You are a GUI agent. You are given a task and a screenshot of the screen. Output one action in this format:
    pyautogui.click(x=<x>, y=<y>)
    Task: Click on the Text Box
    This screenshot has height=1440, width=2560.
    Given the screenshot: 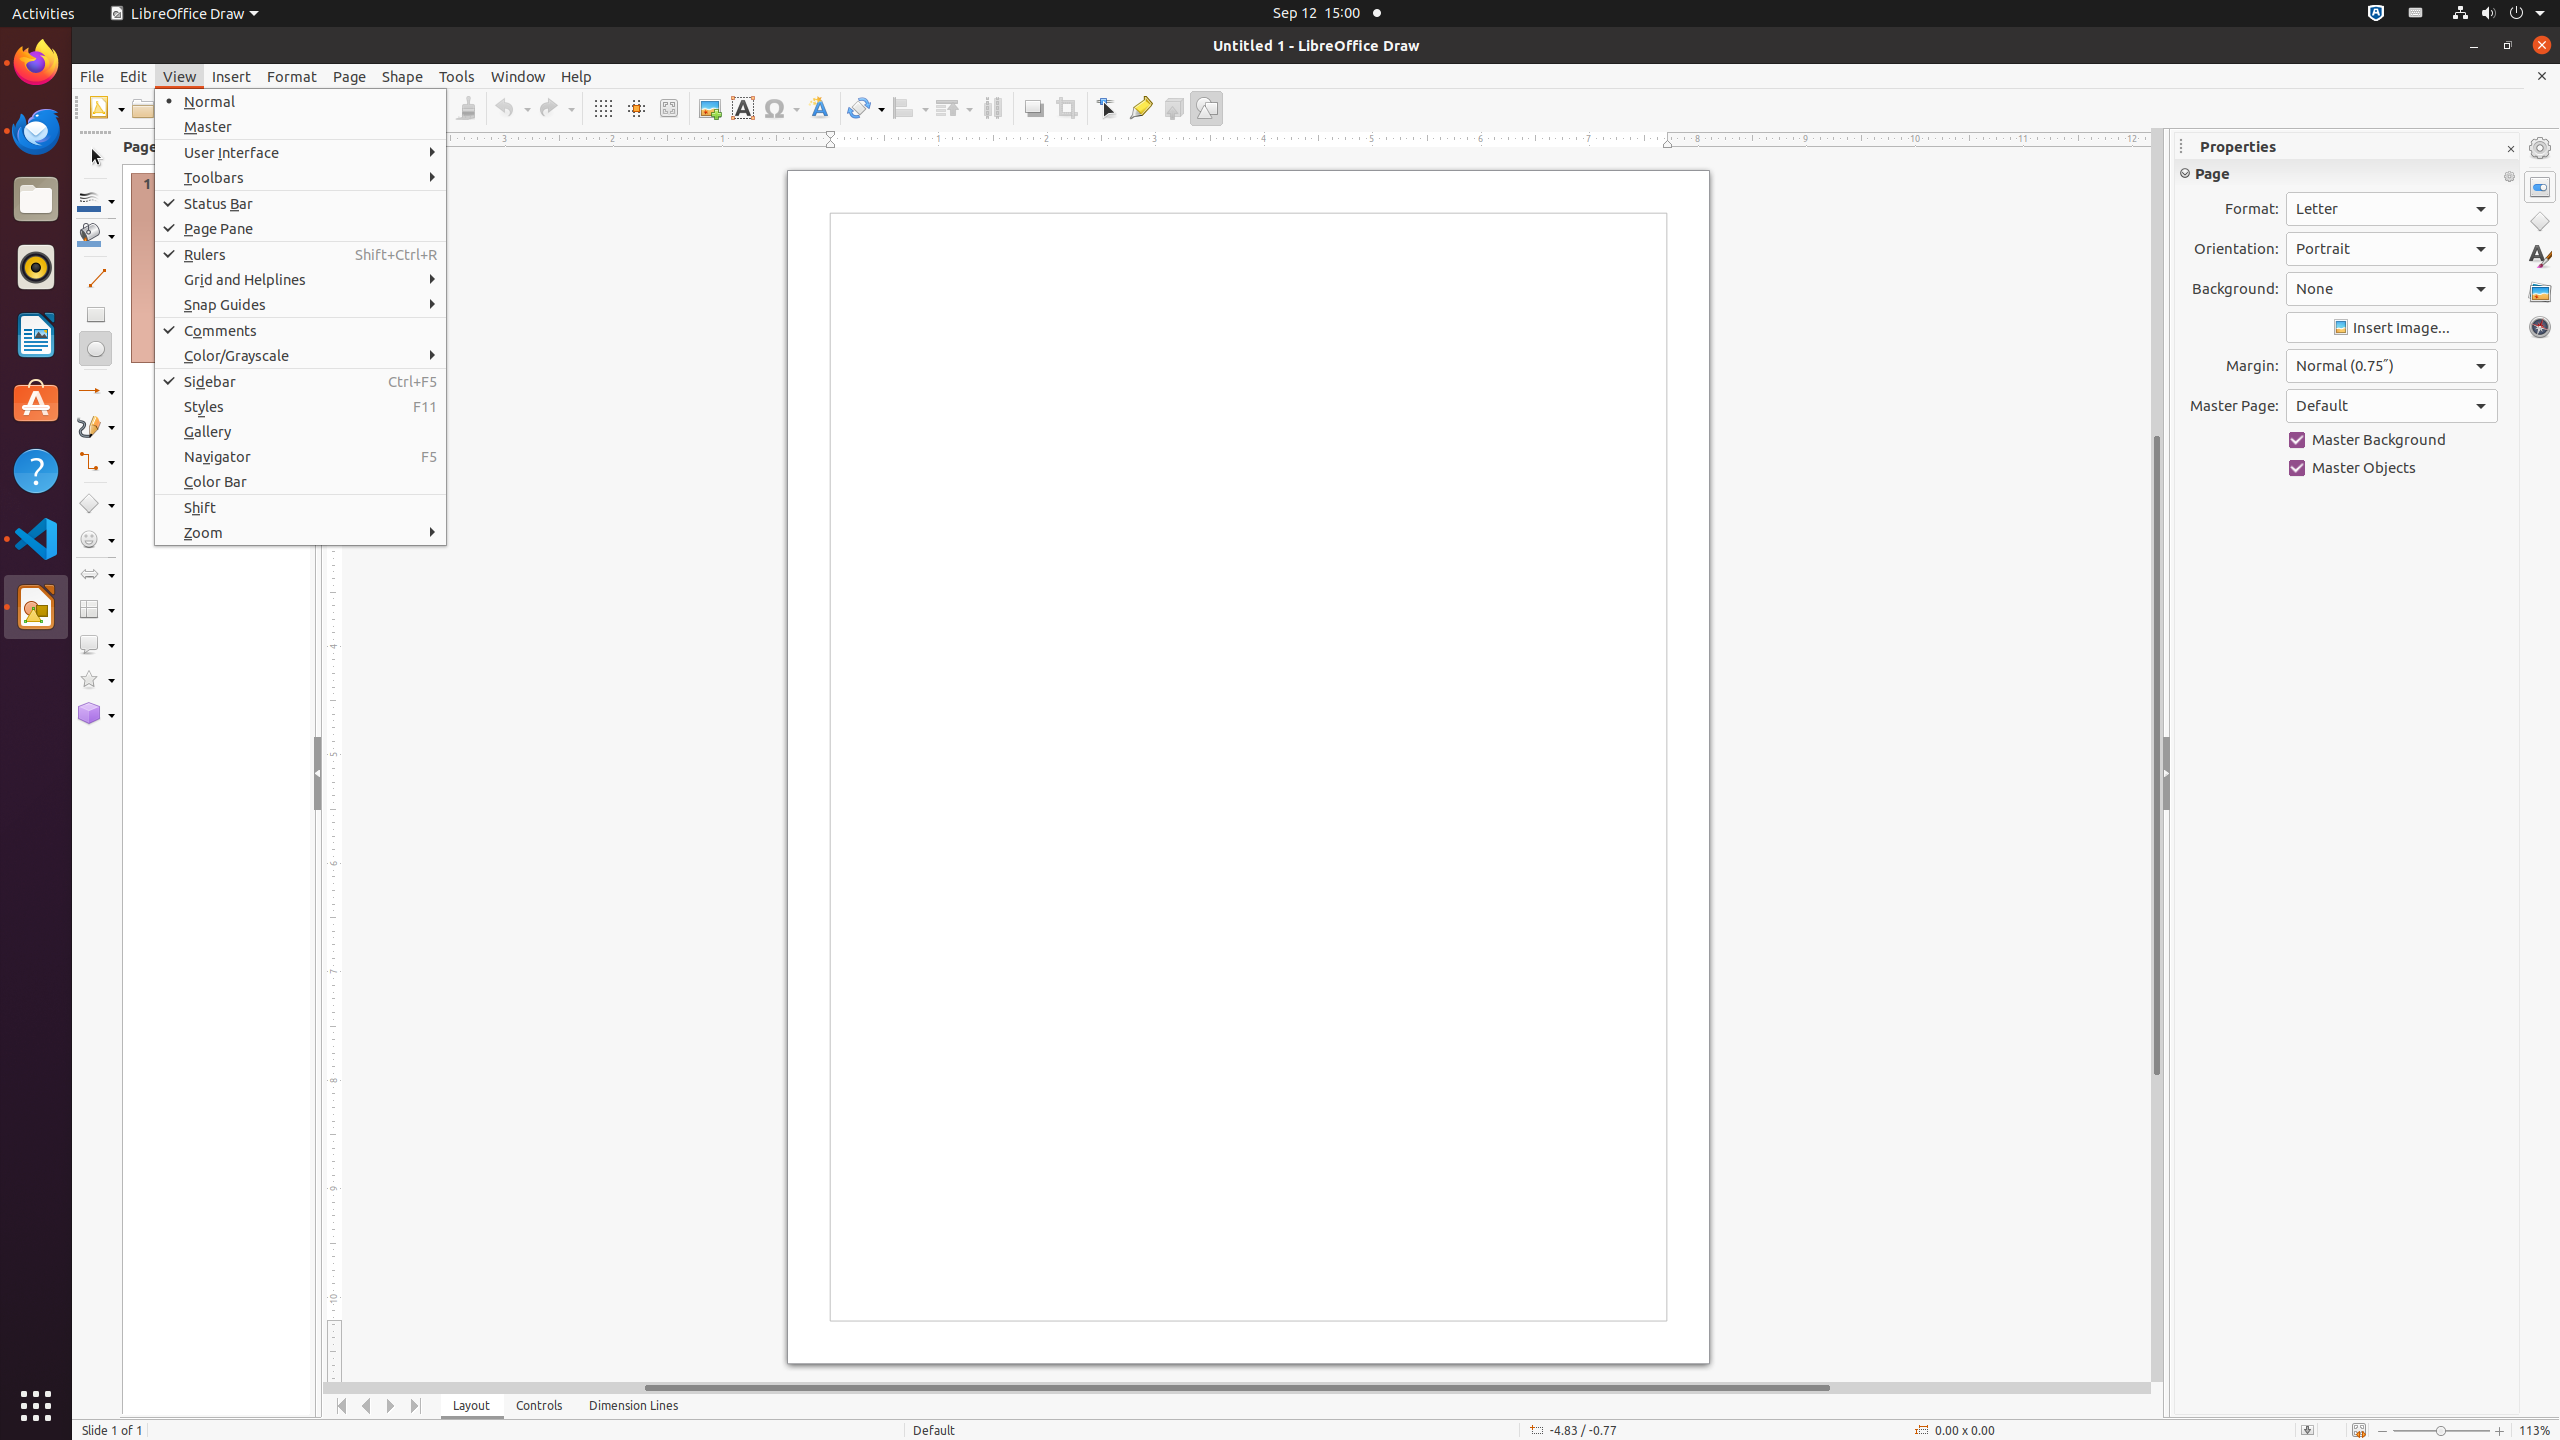 What is the action you would take?
    pyautogui.click(x=742, y=108)
    